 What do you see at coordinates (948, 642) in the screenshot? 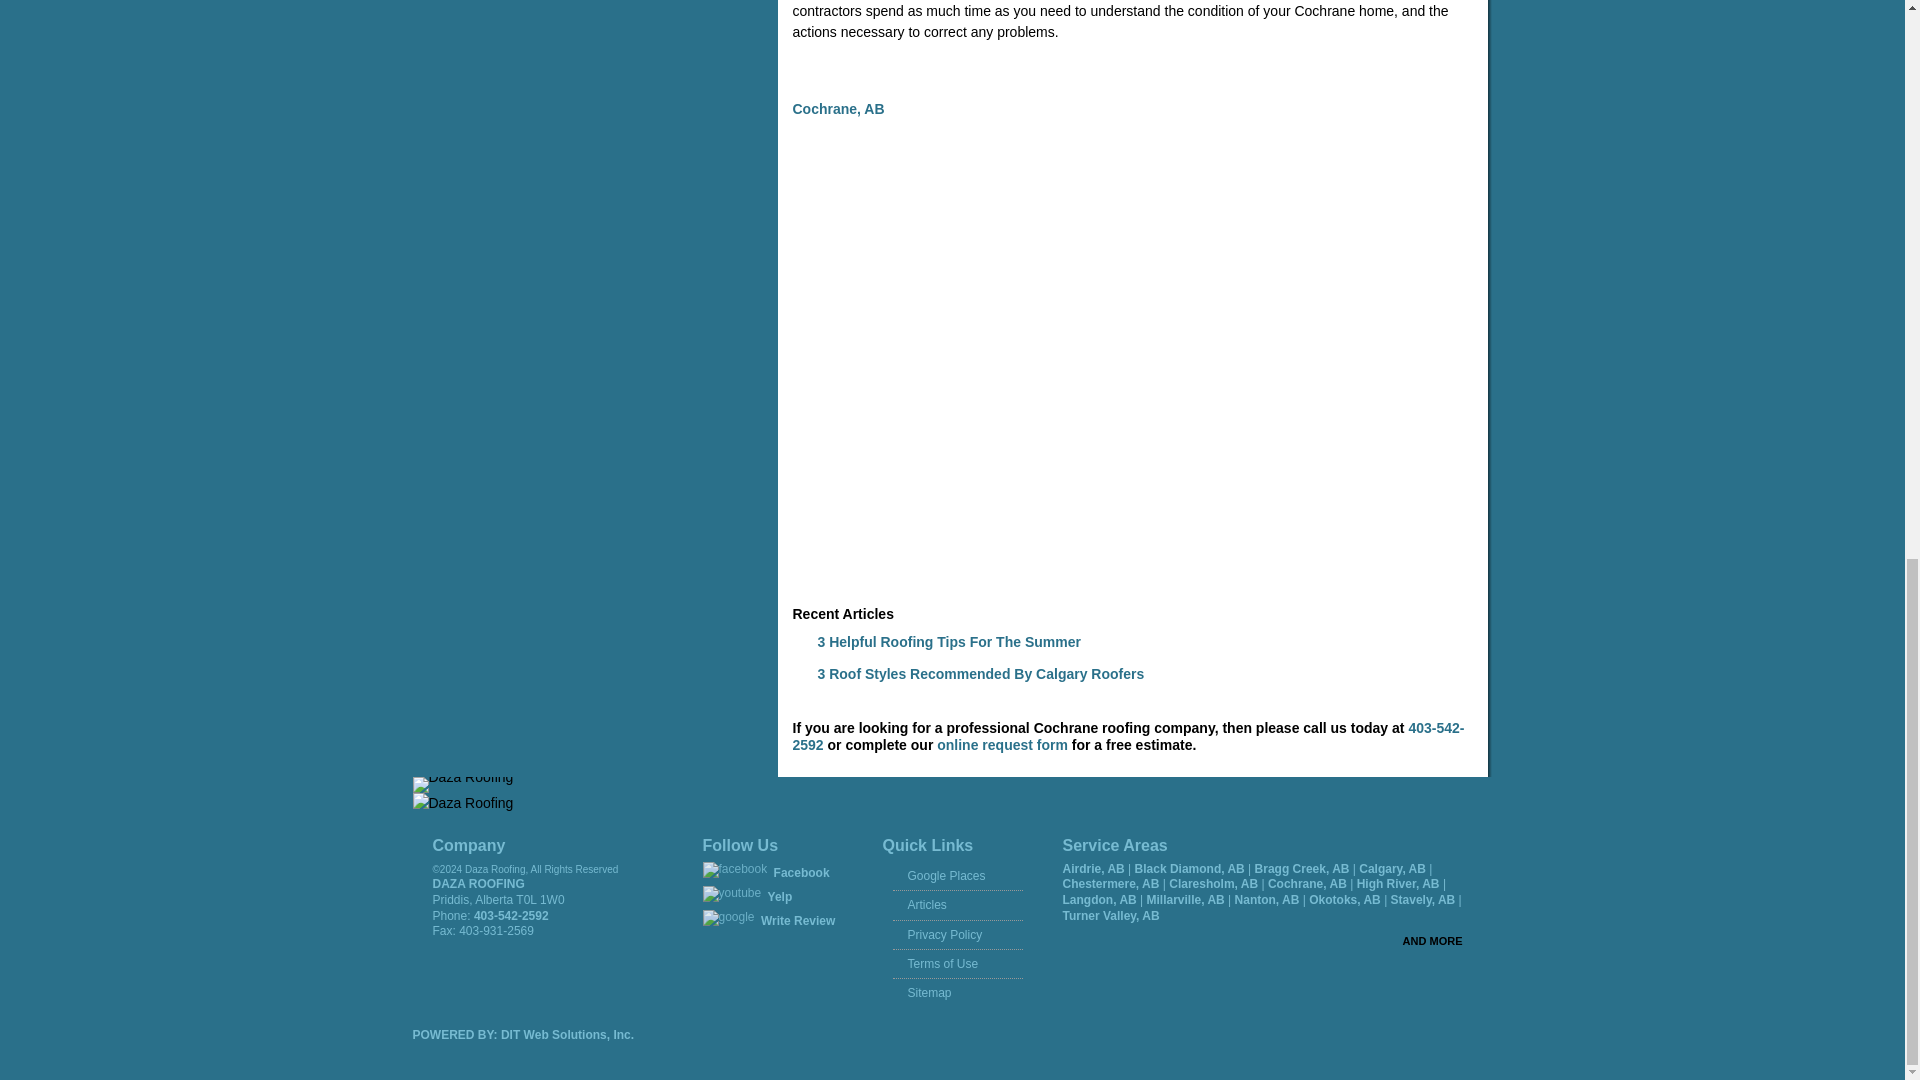
I see `3 Helpful Roofing Tips For The Summer` at bounding box center [948, 642].